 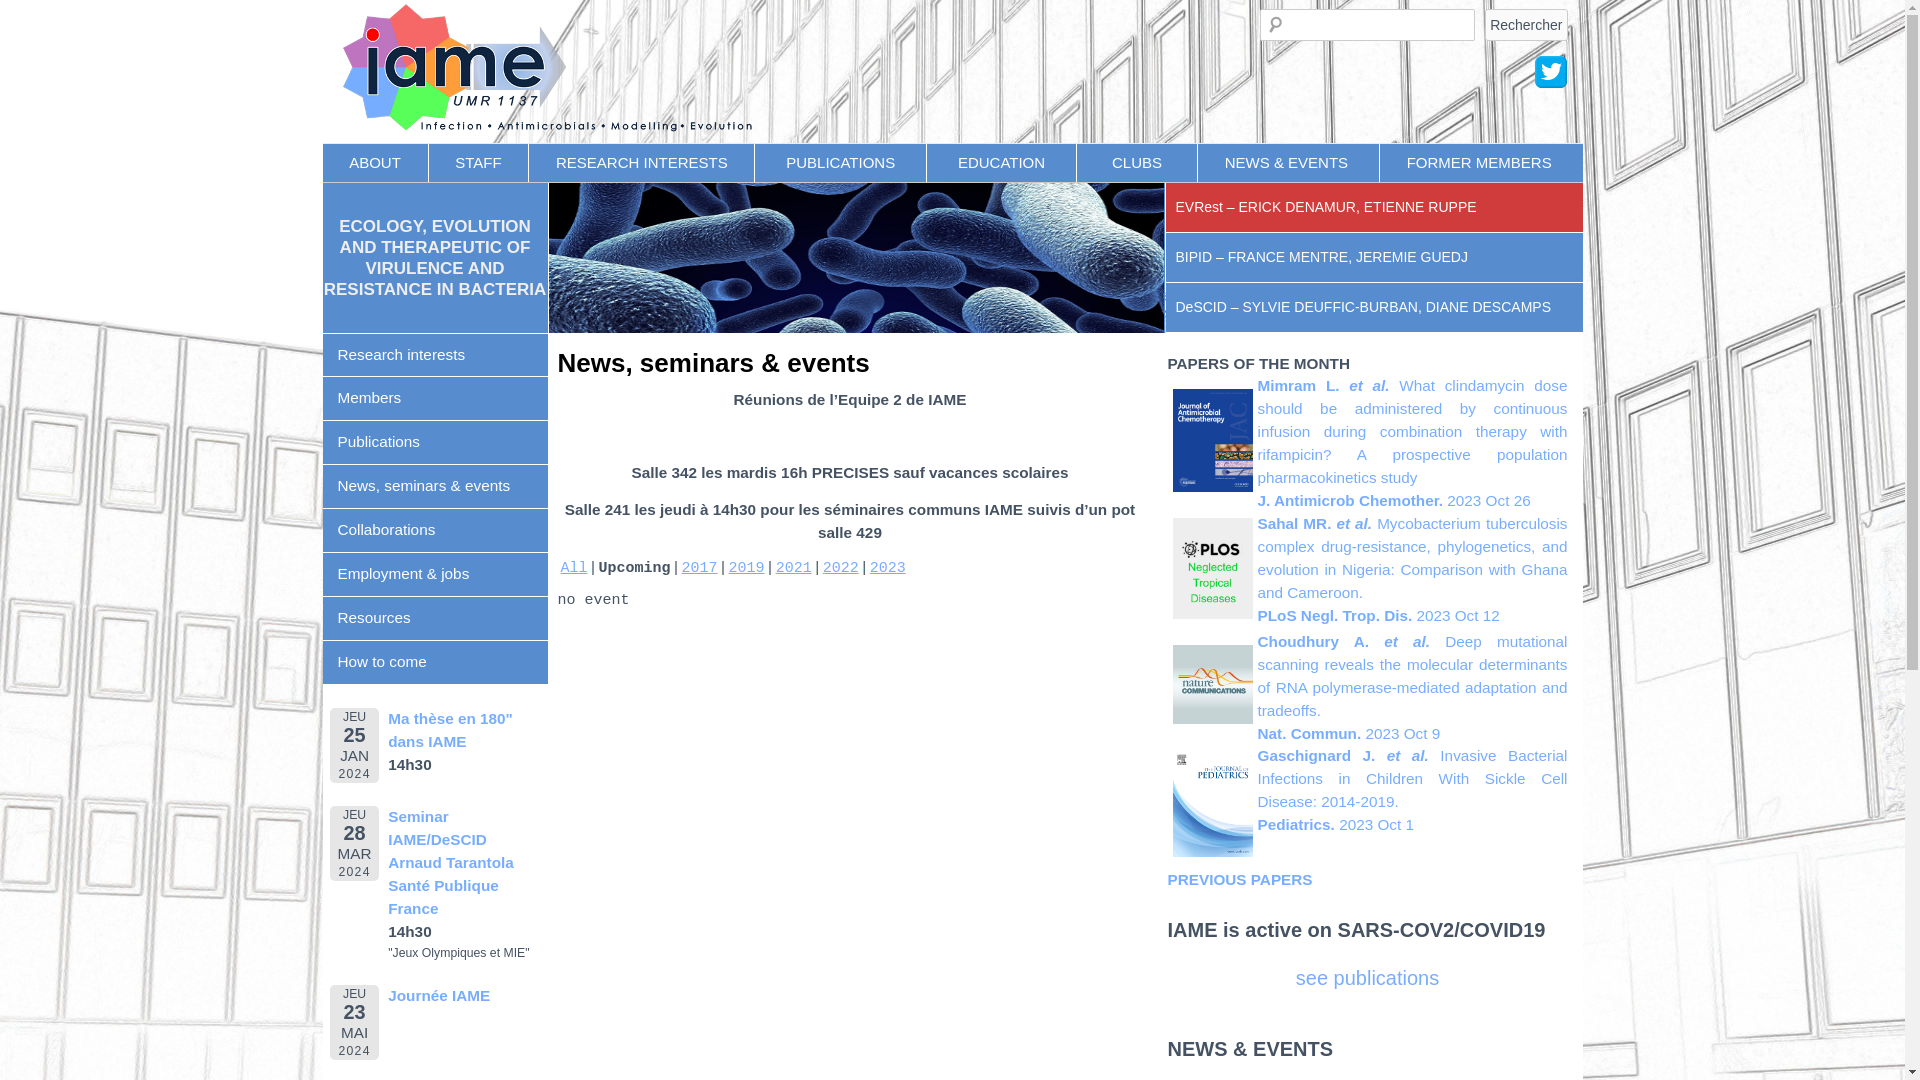 What do you see at coordinates (642, 163) in the screenshot?
I see `RESEARCH INTERESTS` at bounding box center [642, 163].